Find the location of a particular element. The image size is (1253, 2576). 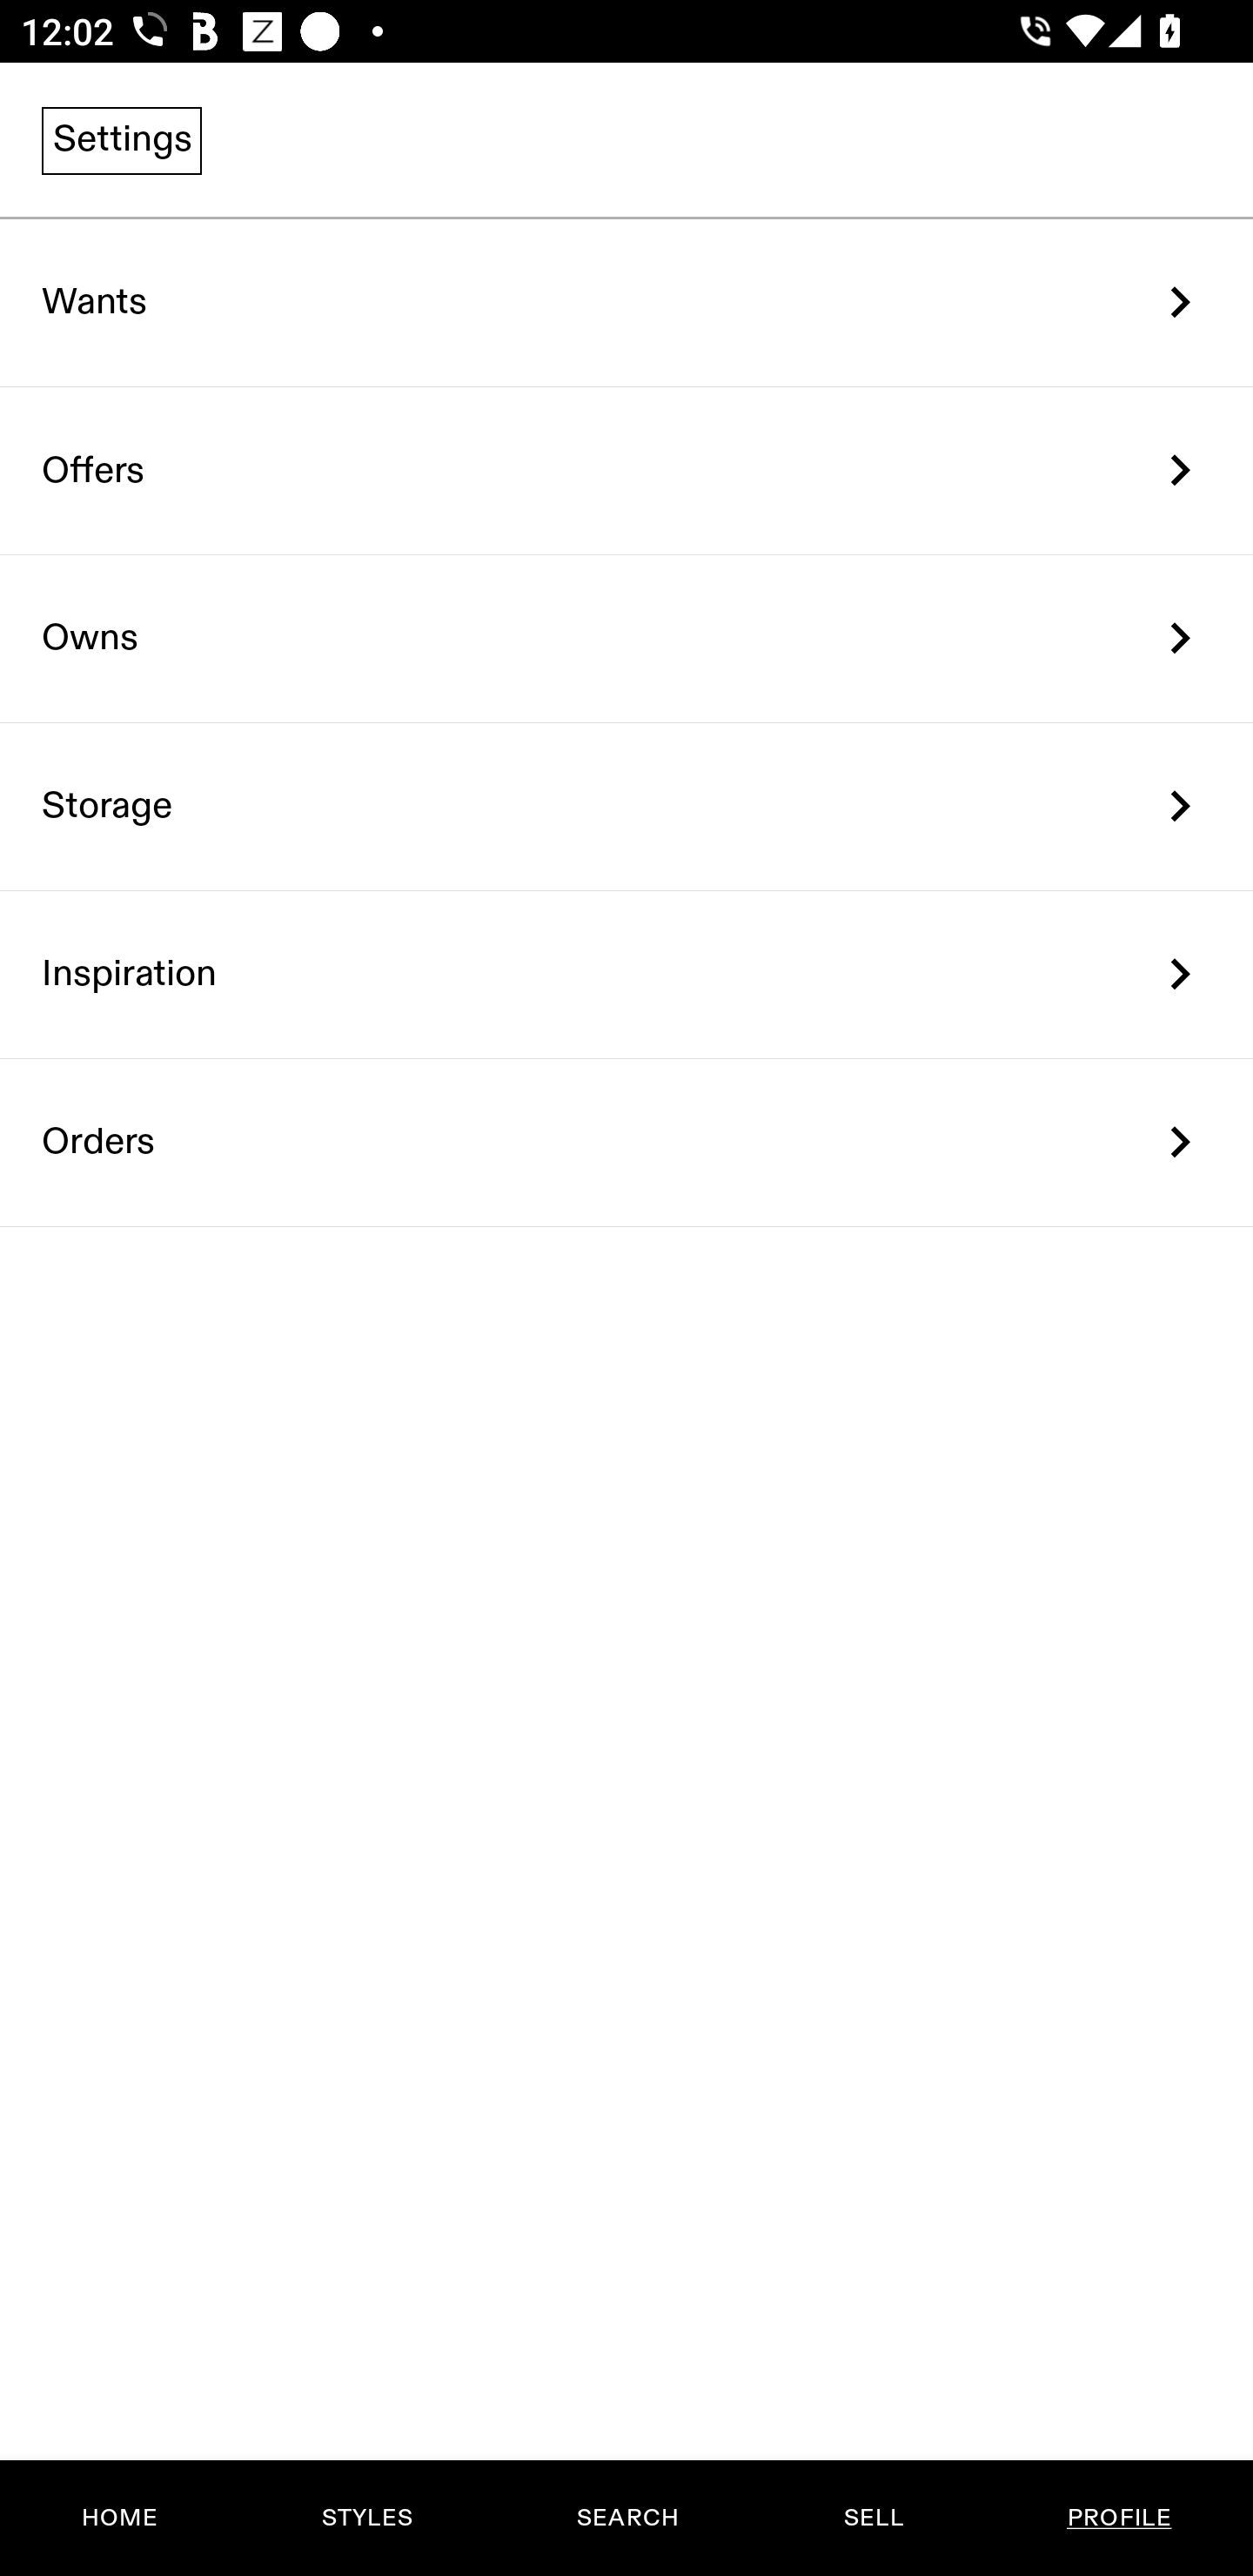

Settings is located at coordinates (121, 140).